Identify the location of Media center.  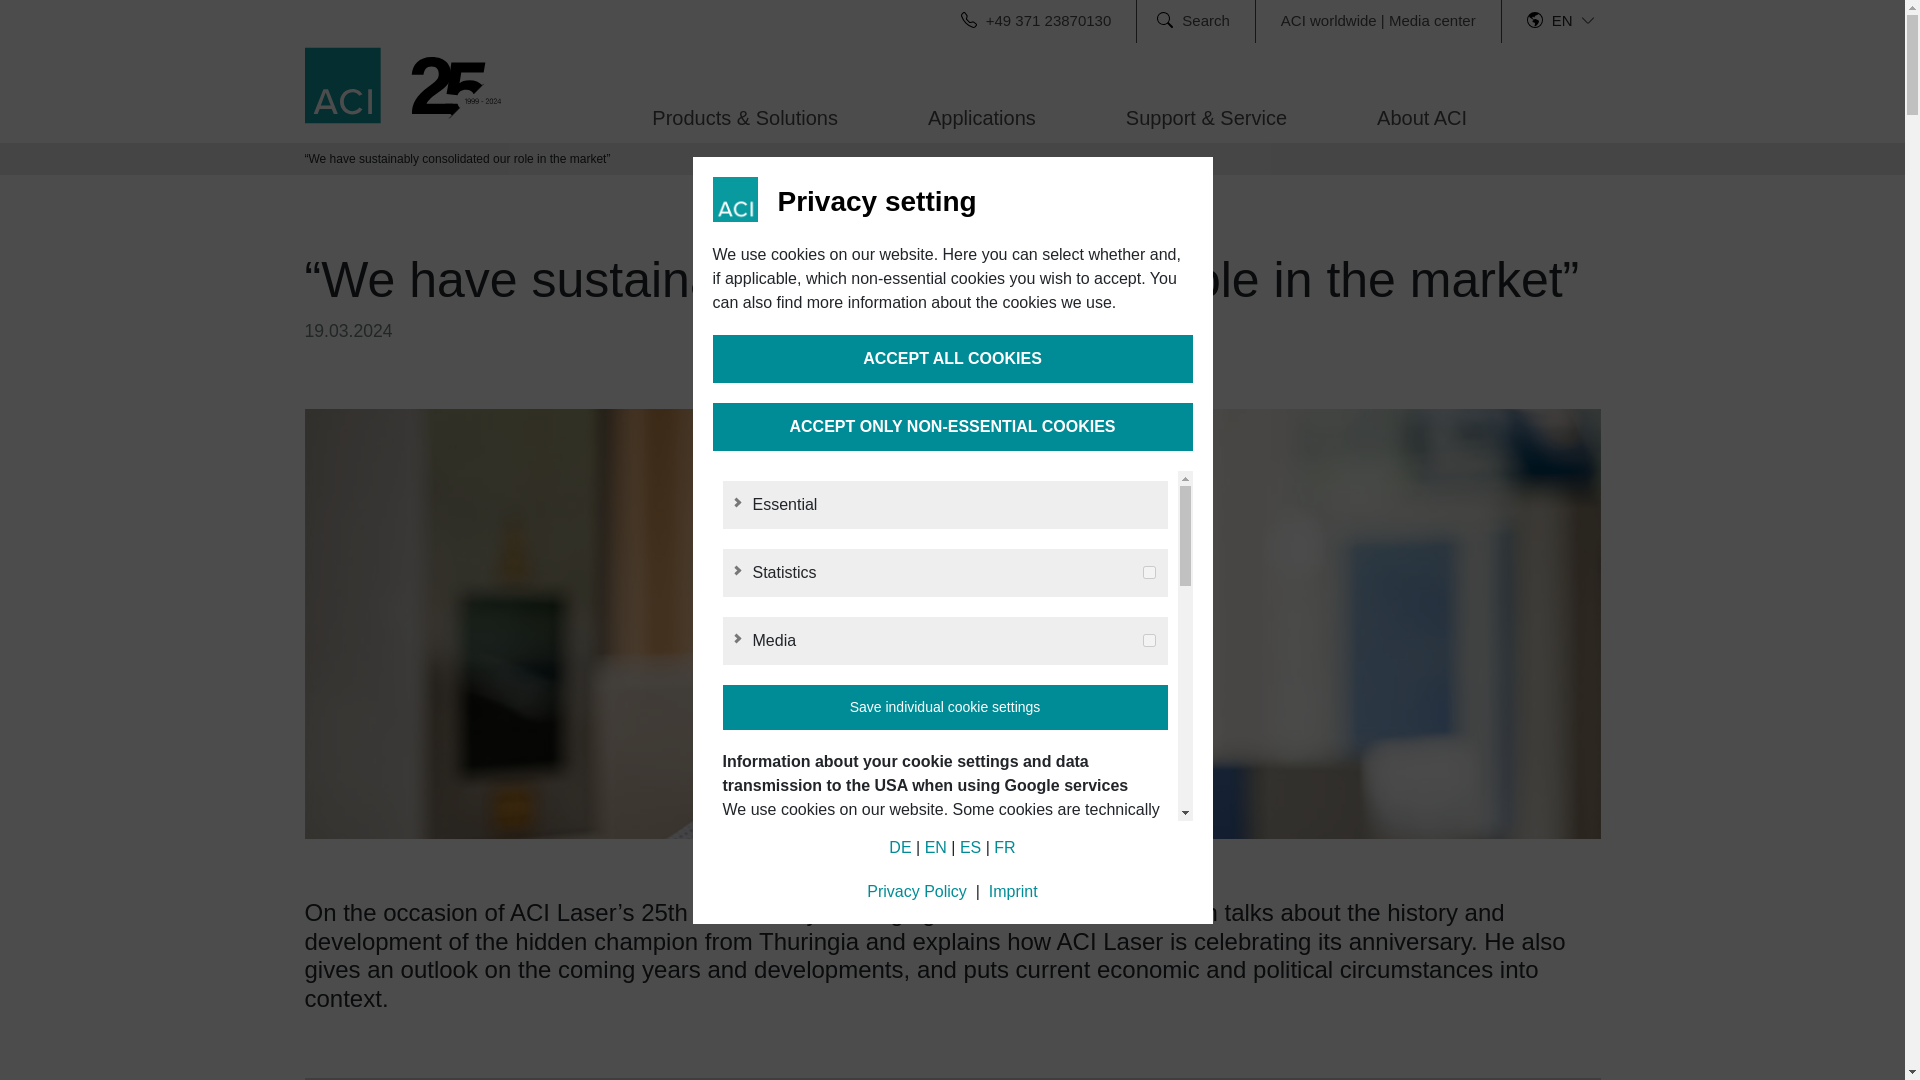
(1432, 20).